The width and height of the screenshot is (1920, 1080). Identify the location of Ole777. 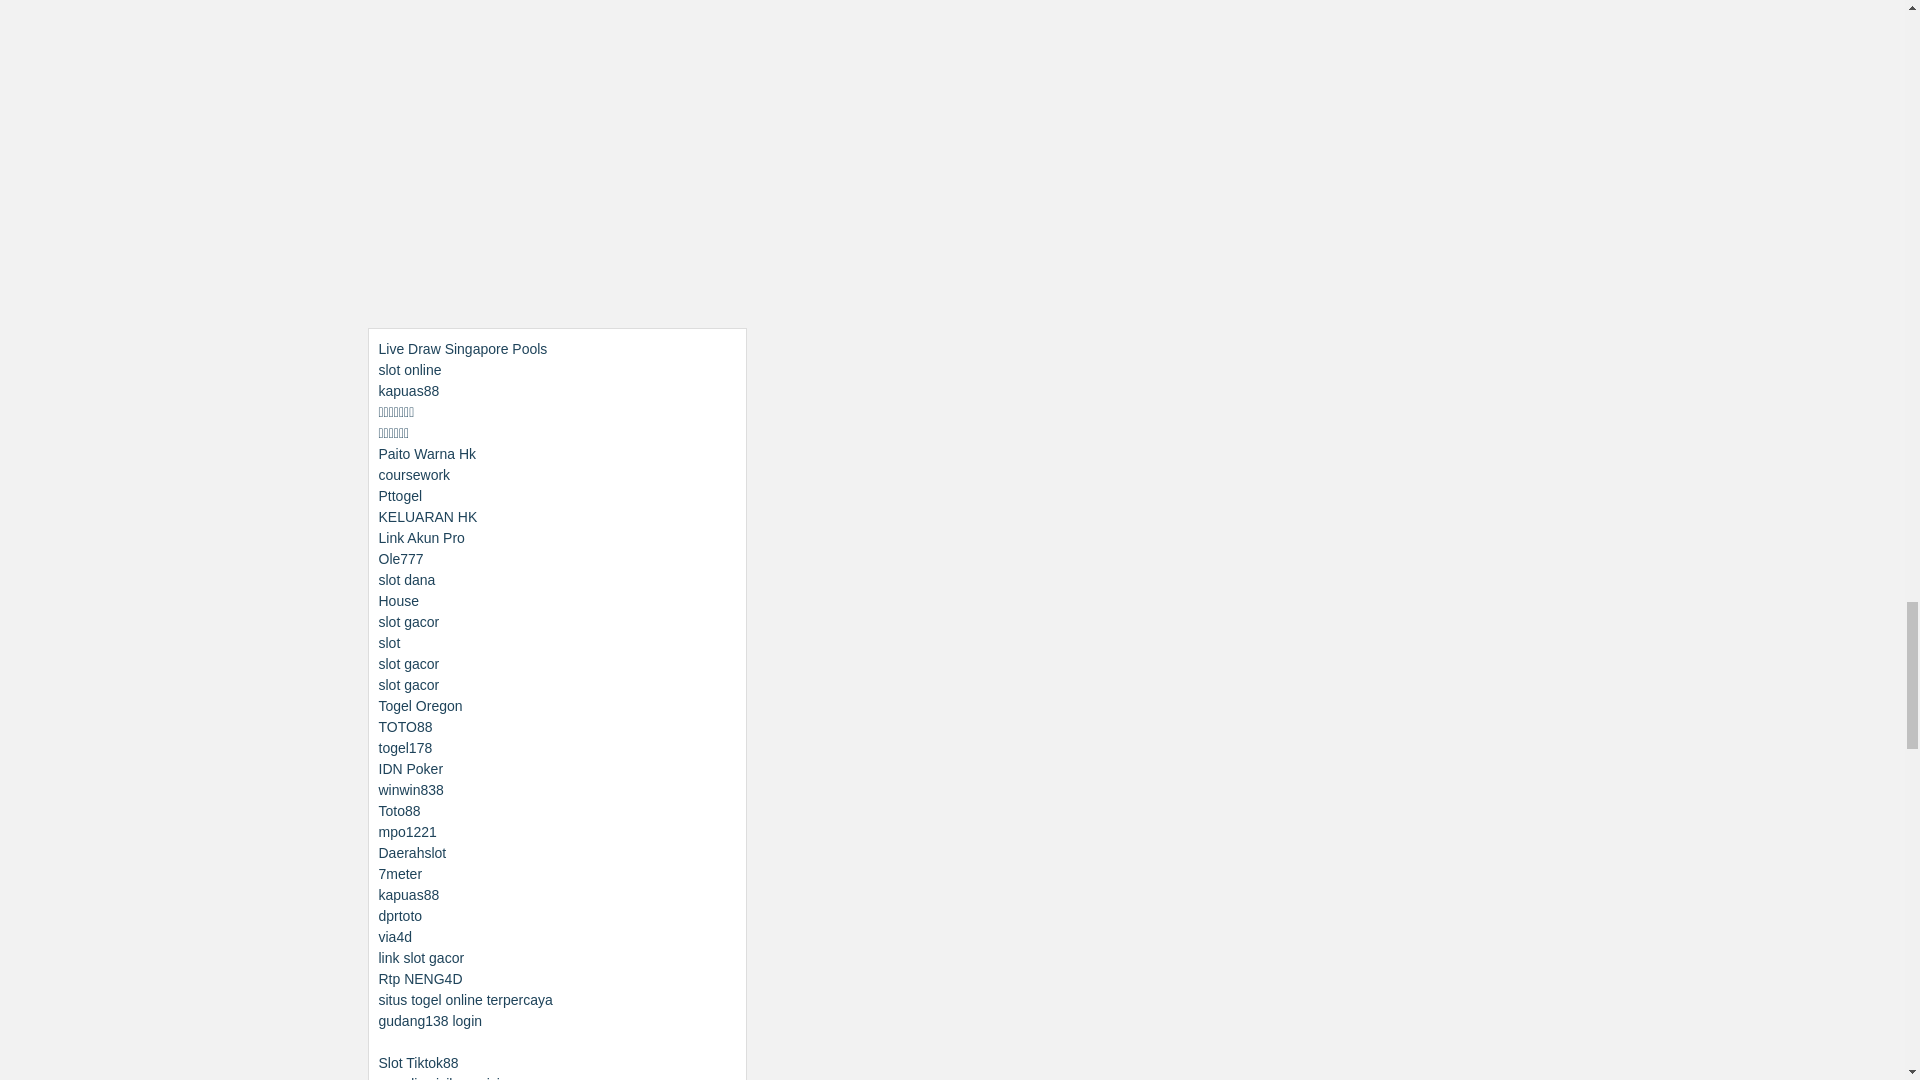
(400, 558).